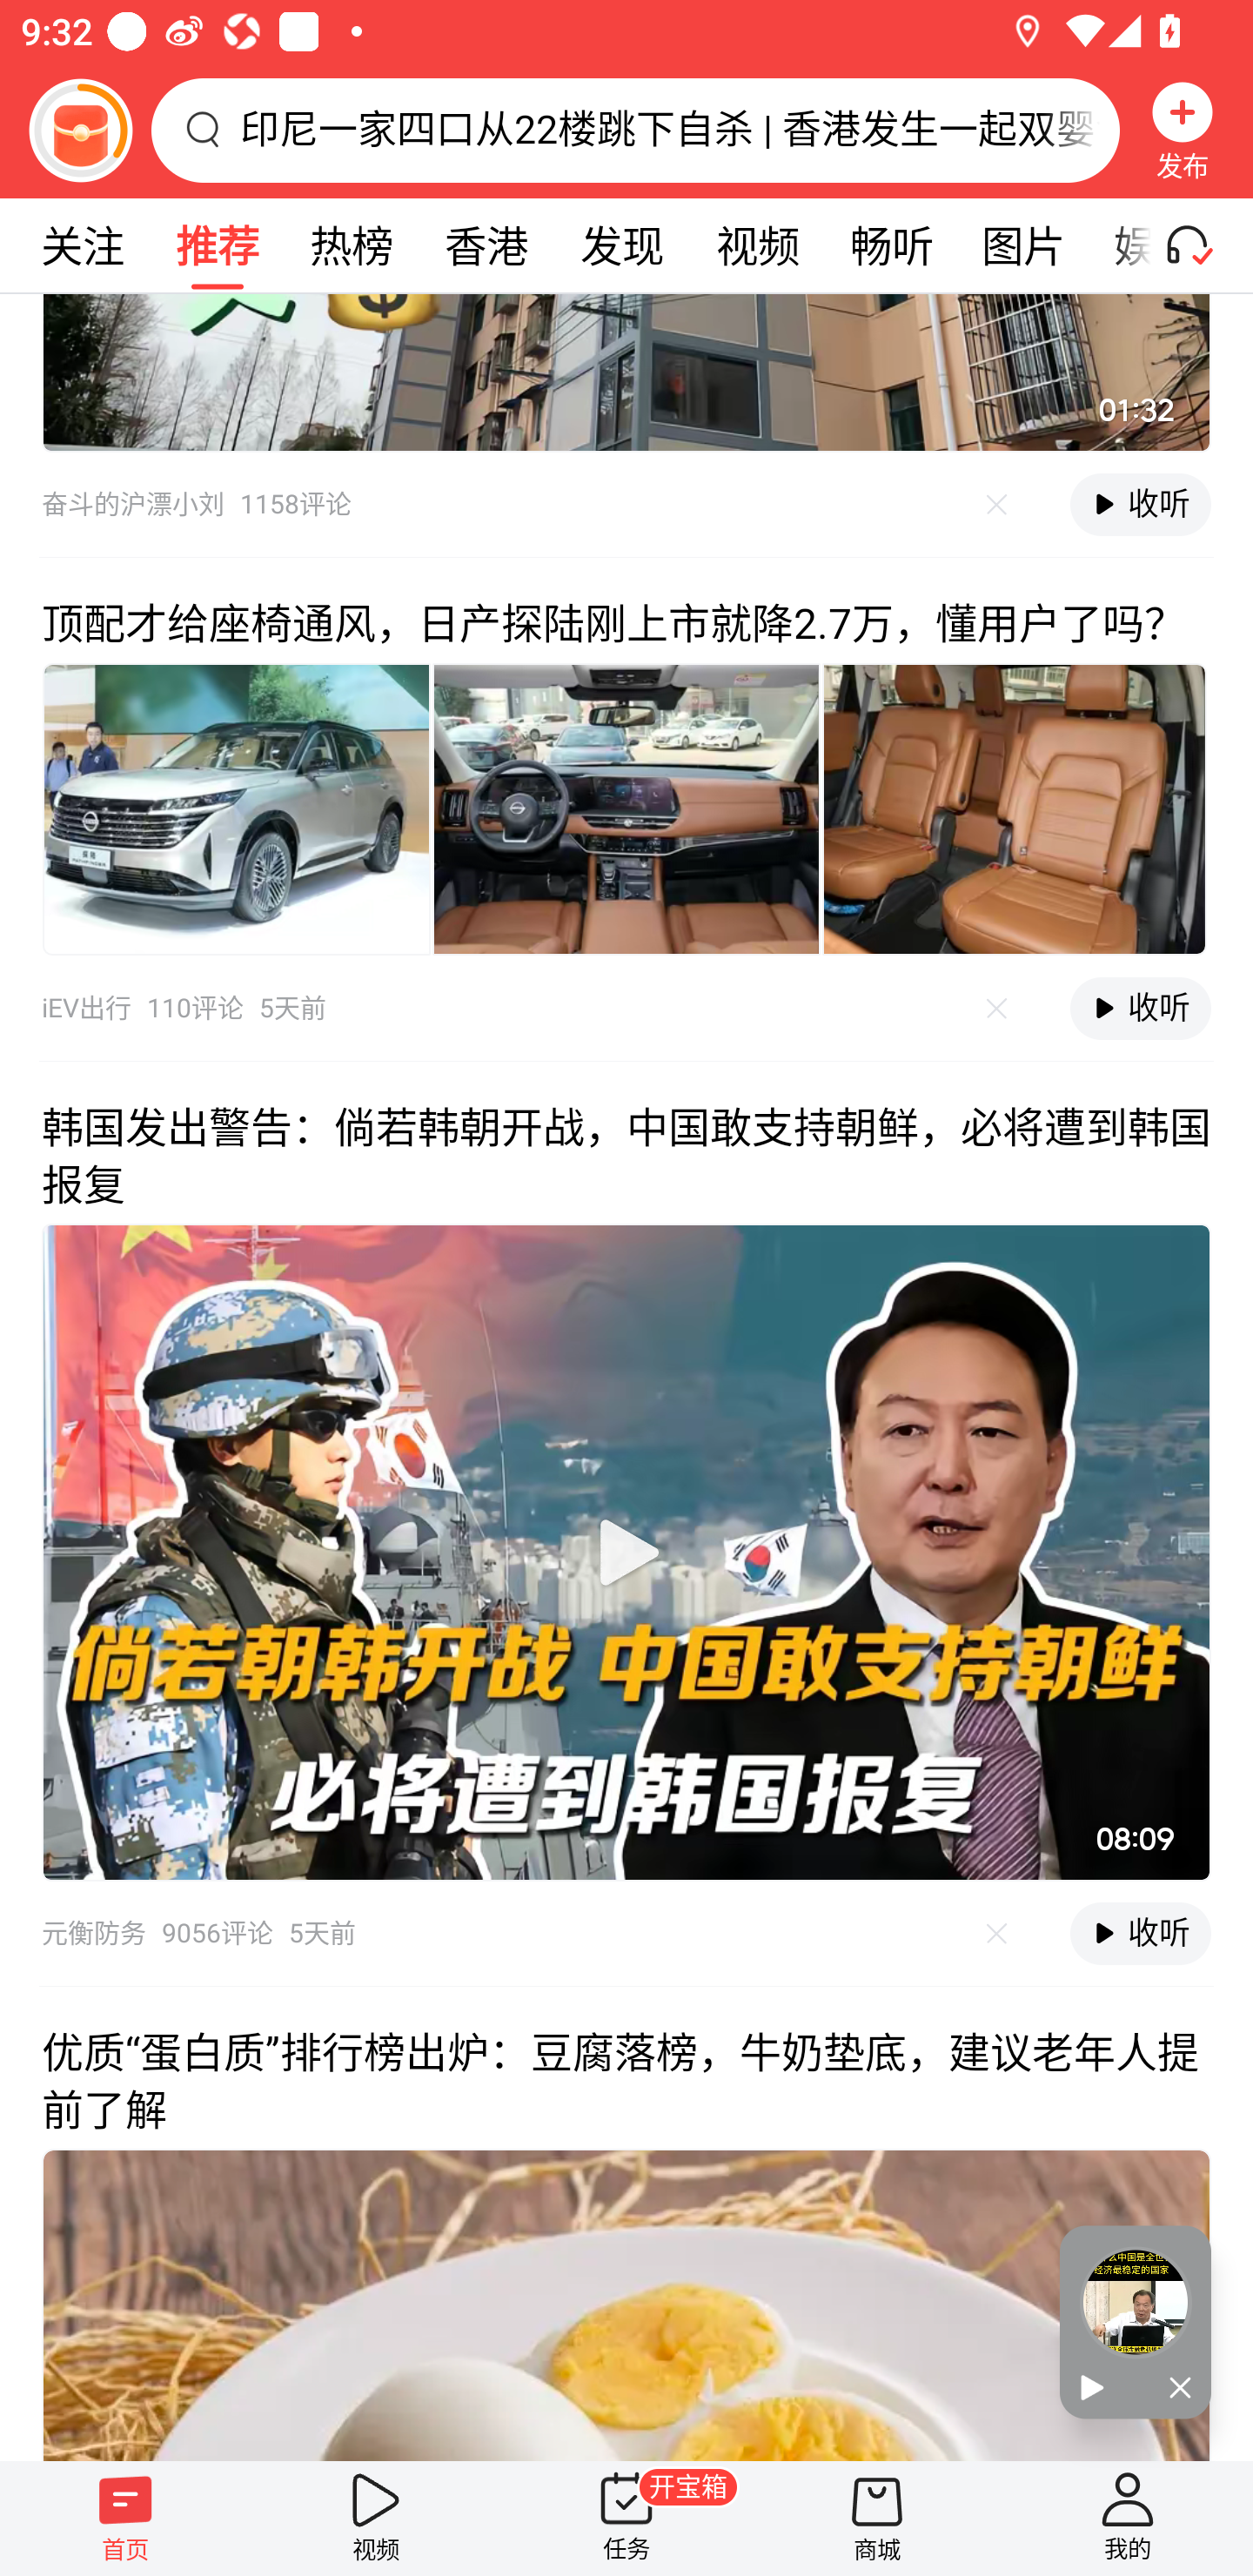 This screenshot has width=1253, height=2576. What do you see at coordinates (1136, 2322) in the screenshot?
I see `当前进度 0% 播放 关闭` at bounding box center [1136, 2322].